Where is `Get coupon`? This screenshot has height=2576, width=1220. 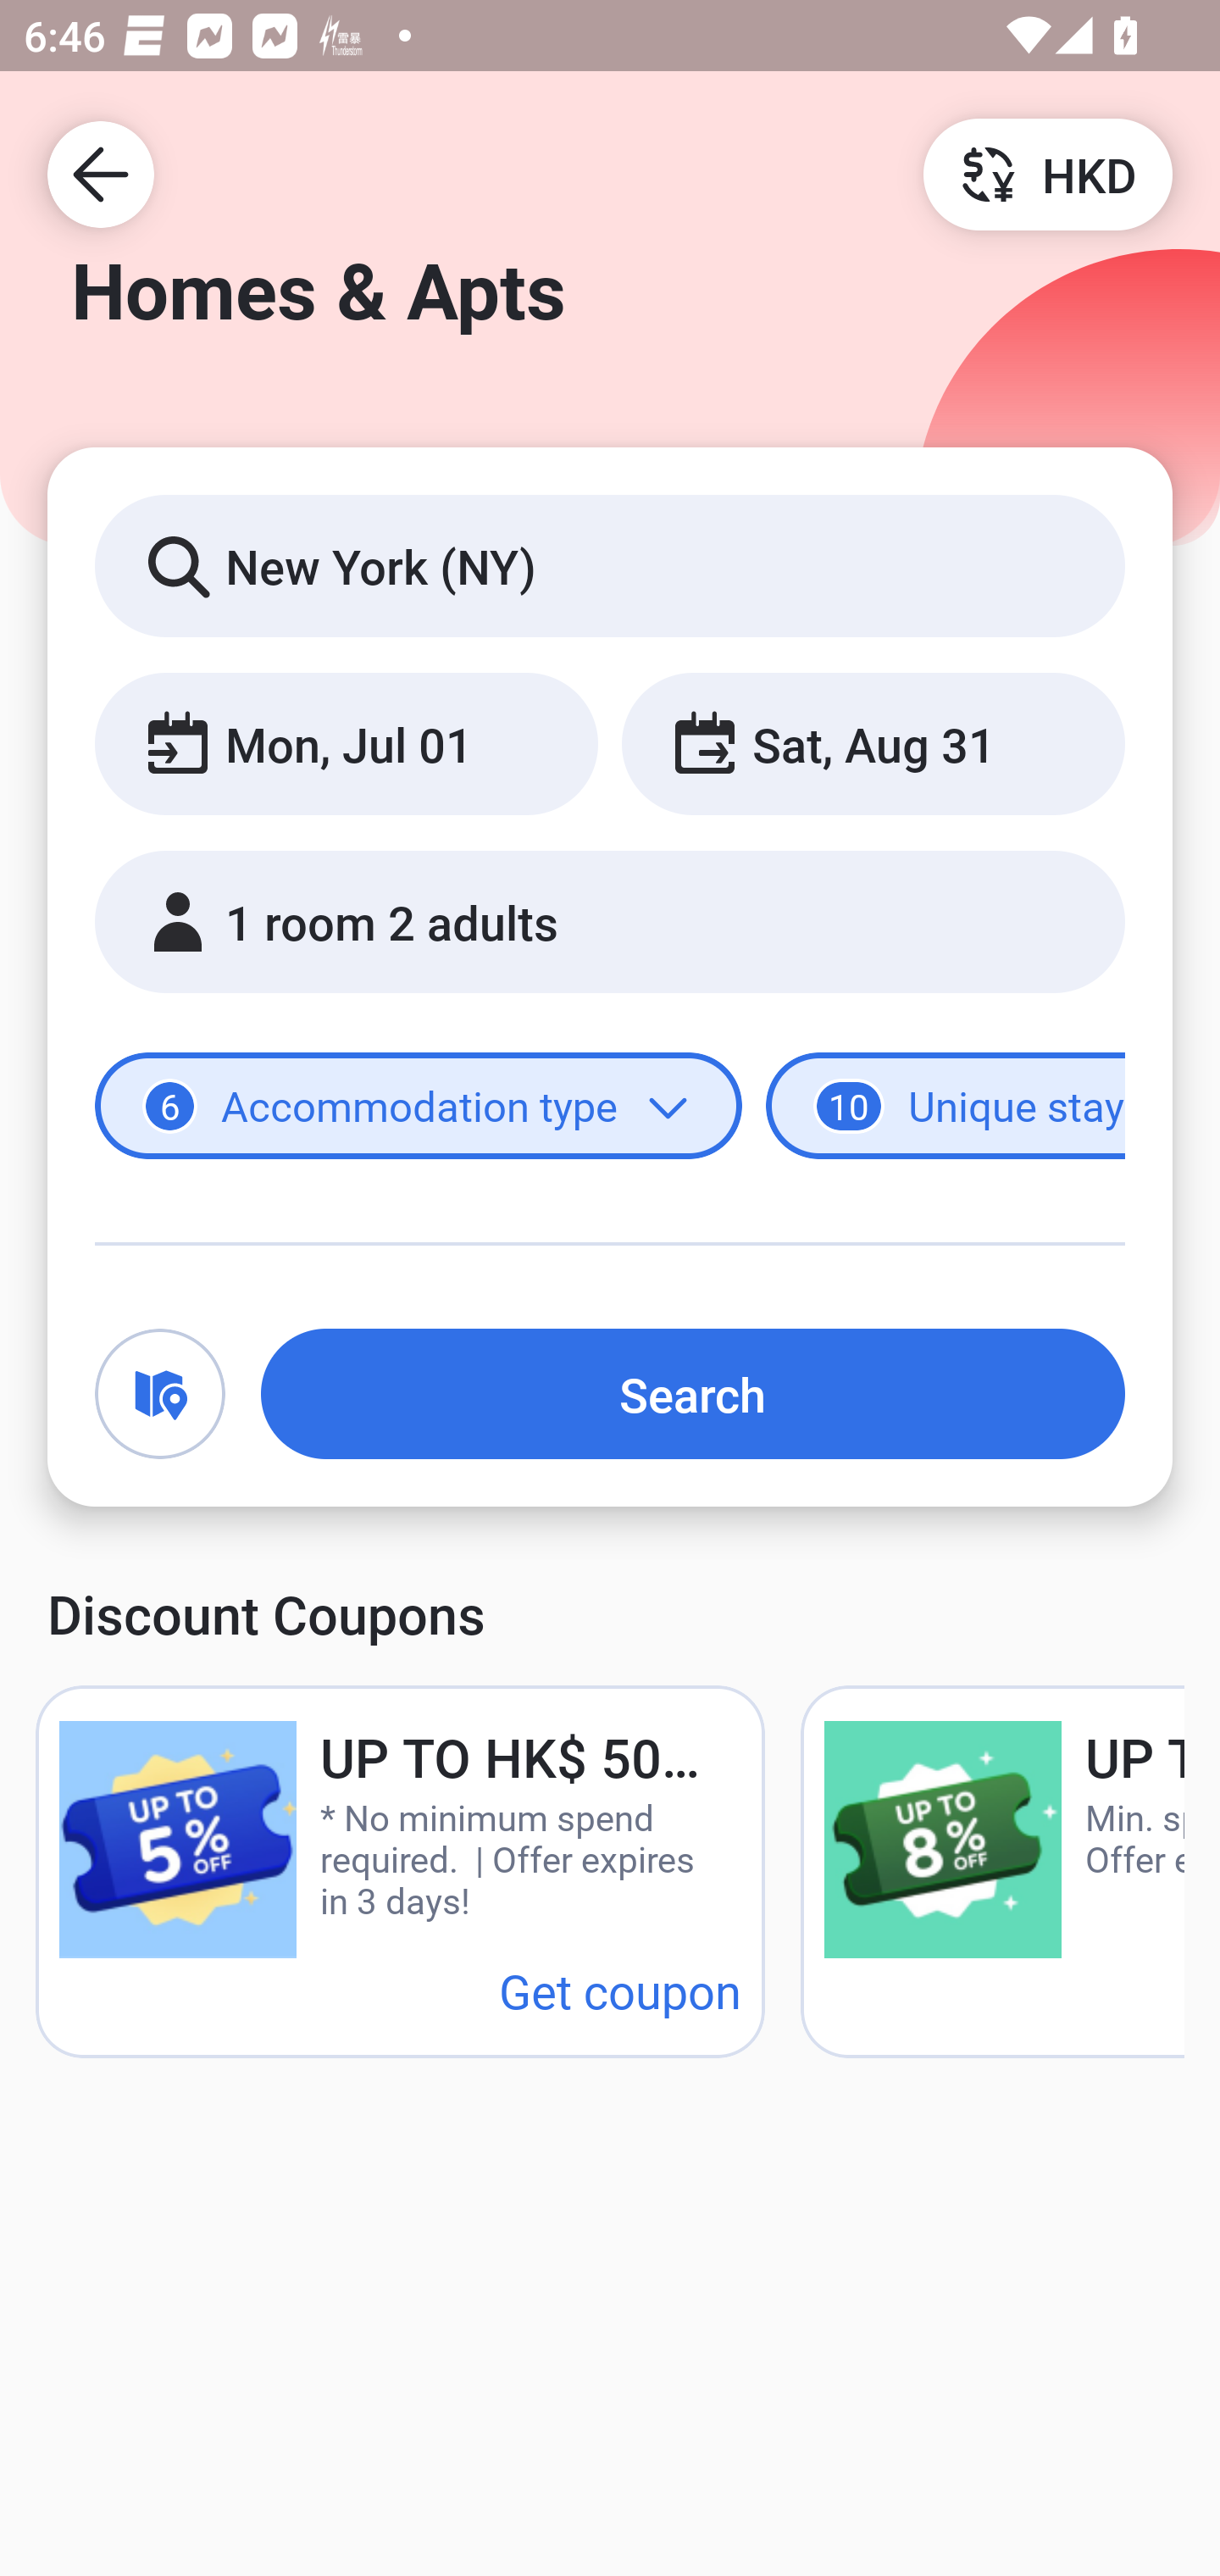 Get coupon is located at coordinates (620, 1990).